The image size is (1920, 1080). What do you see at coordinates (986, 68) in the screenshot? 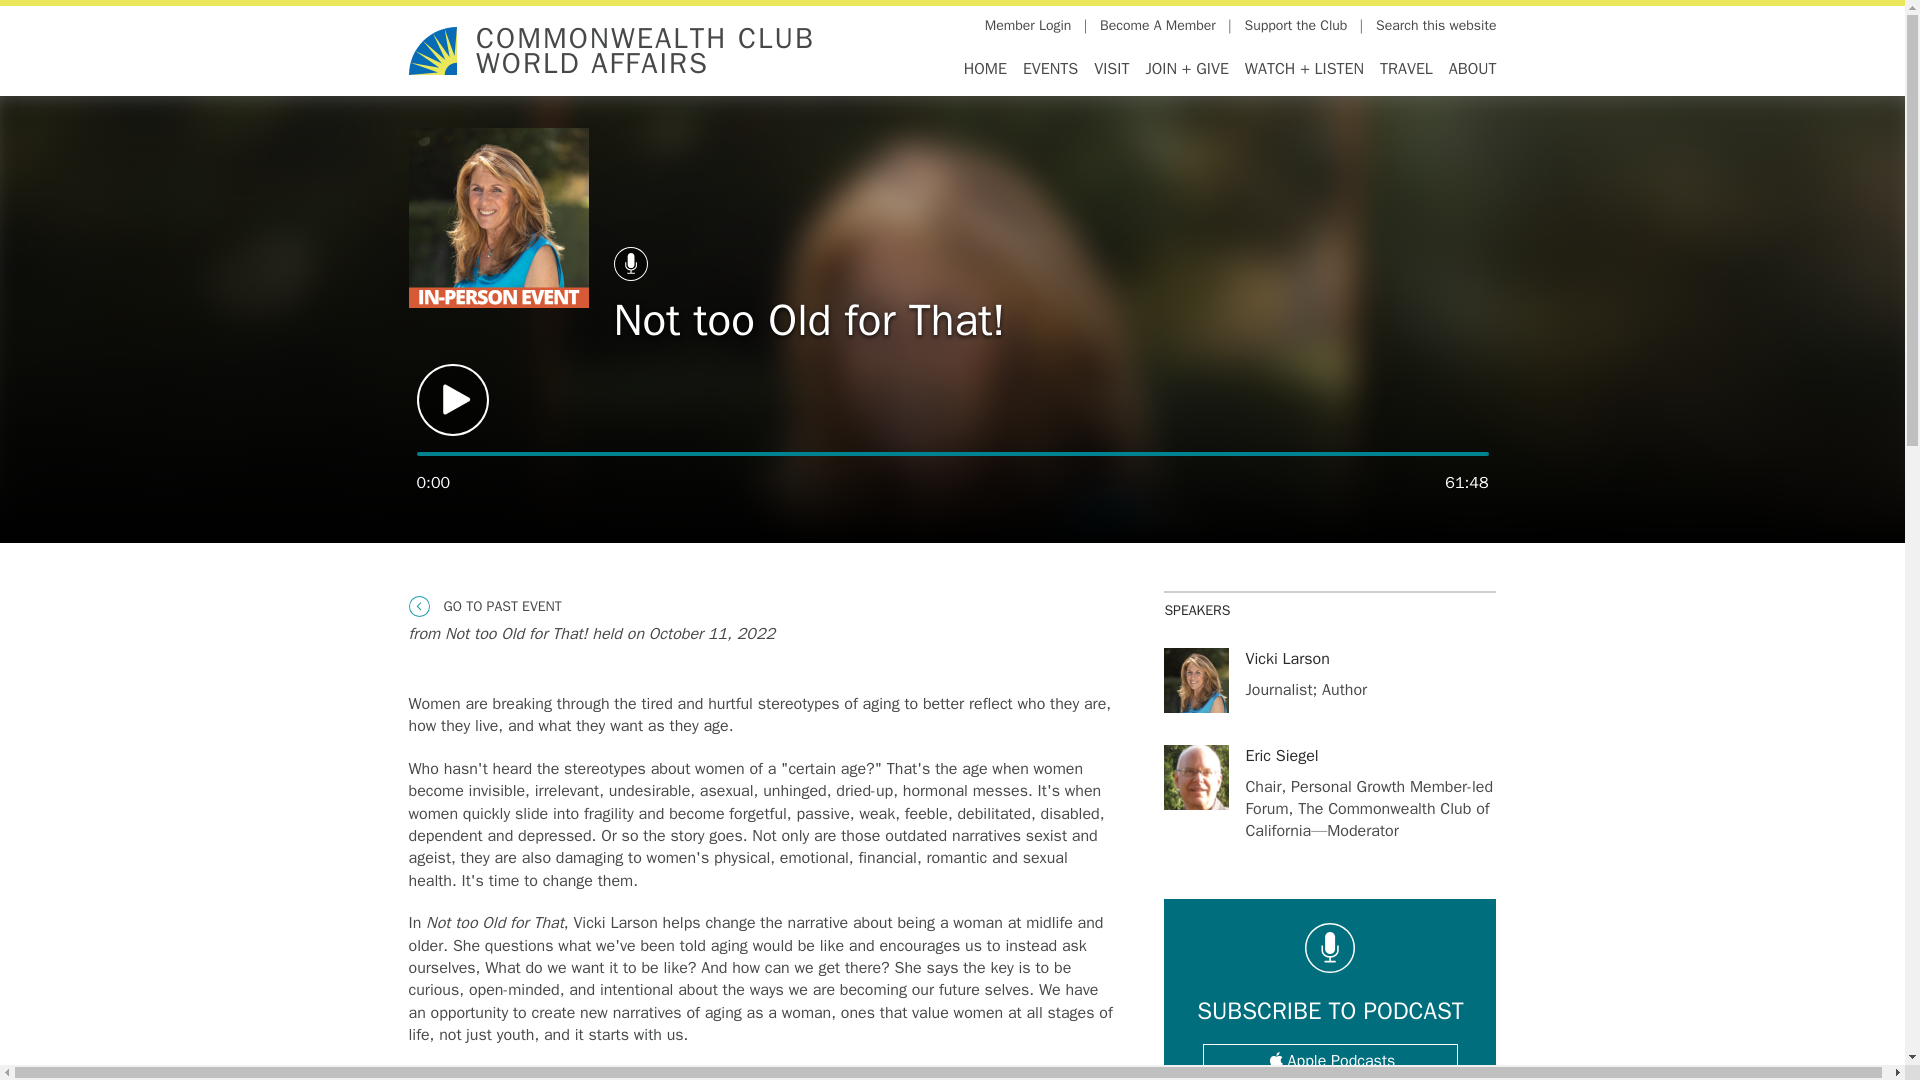
I see `HOME` at bounding box center [986, 68].